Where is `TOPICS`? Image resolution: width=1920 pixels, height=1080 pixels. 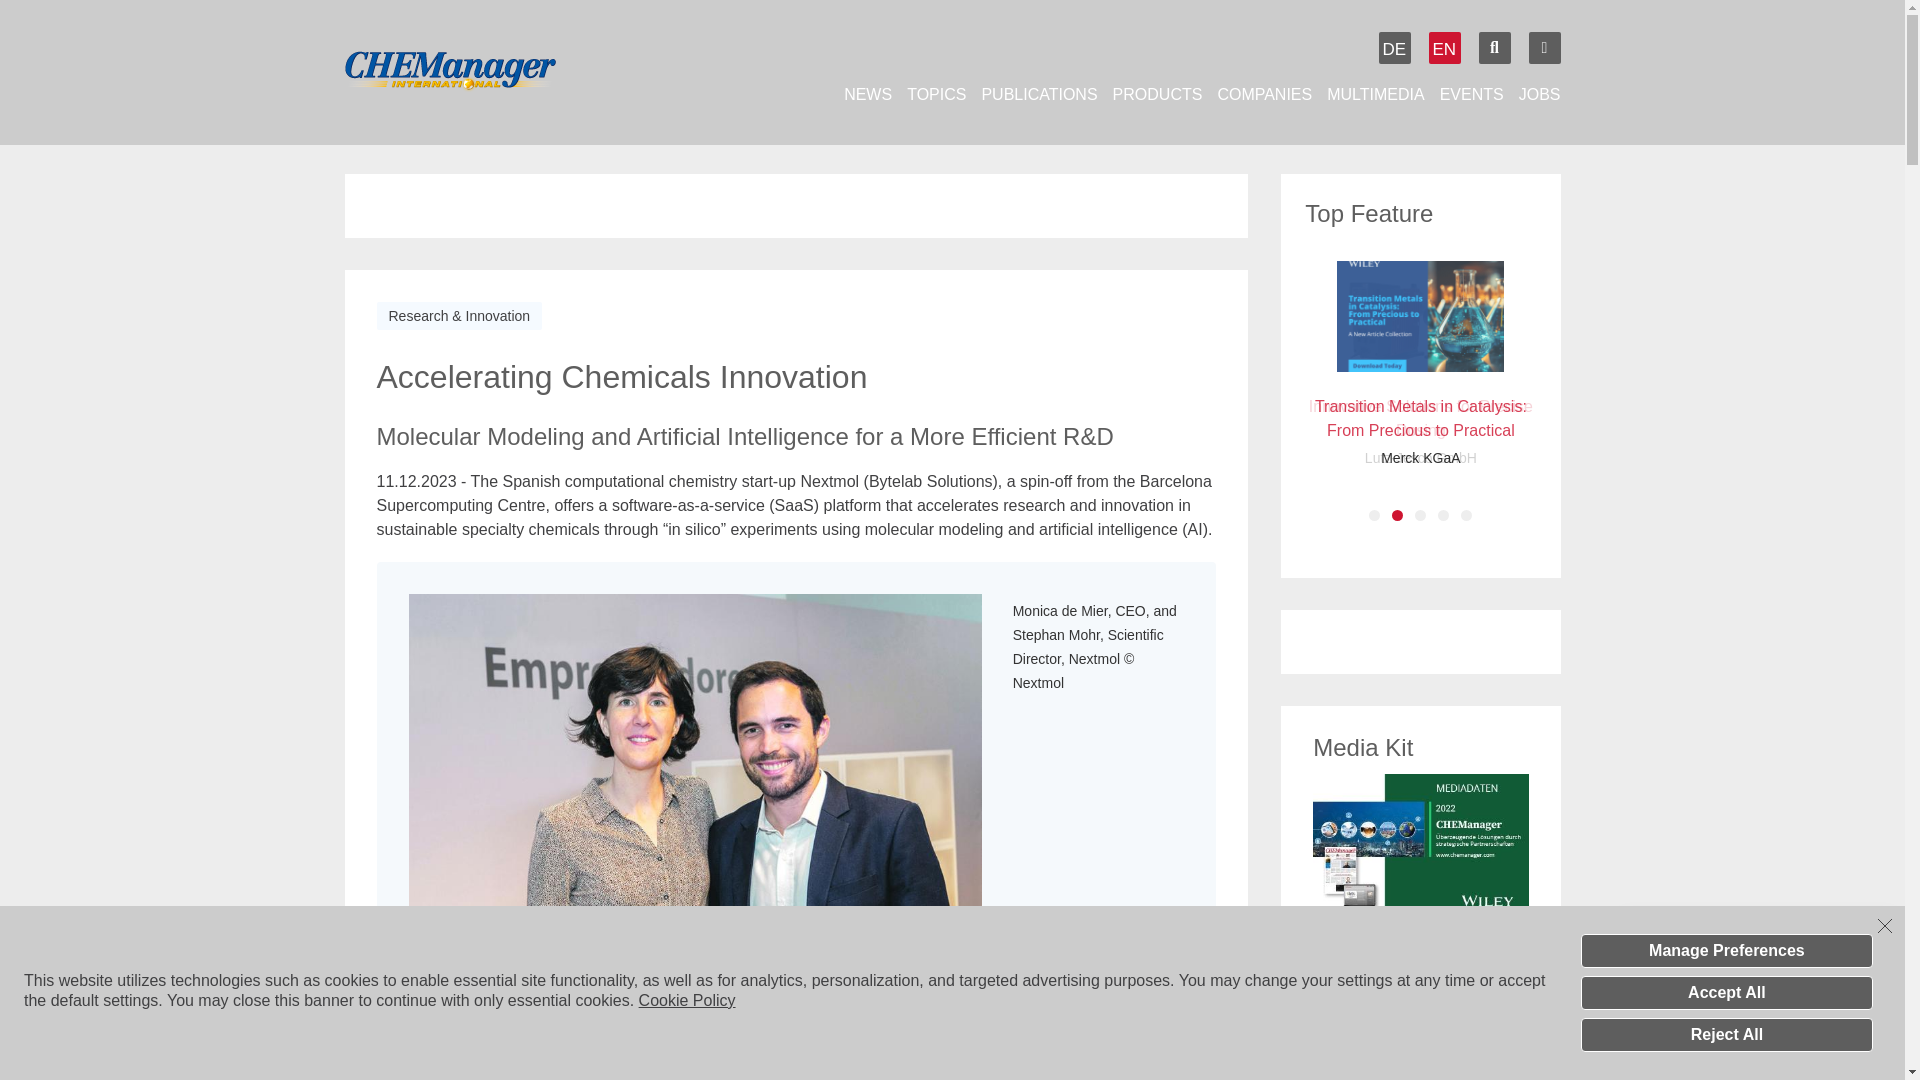 TOPICS is located at coordinates (936, 94).